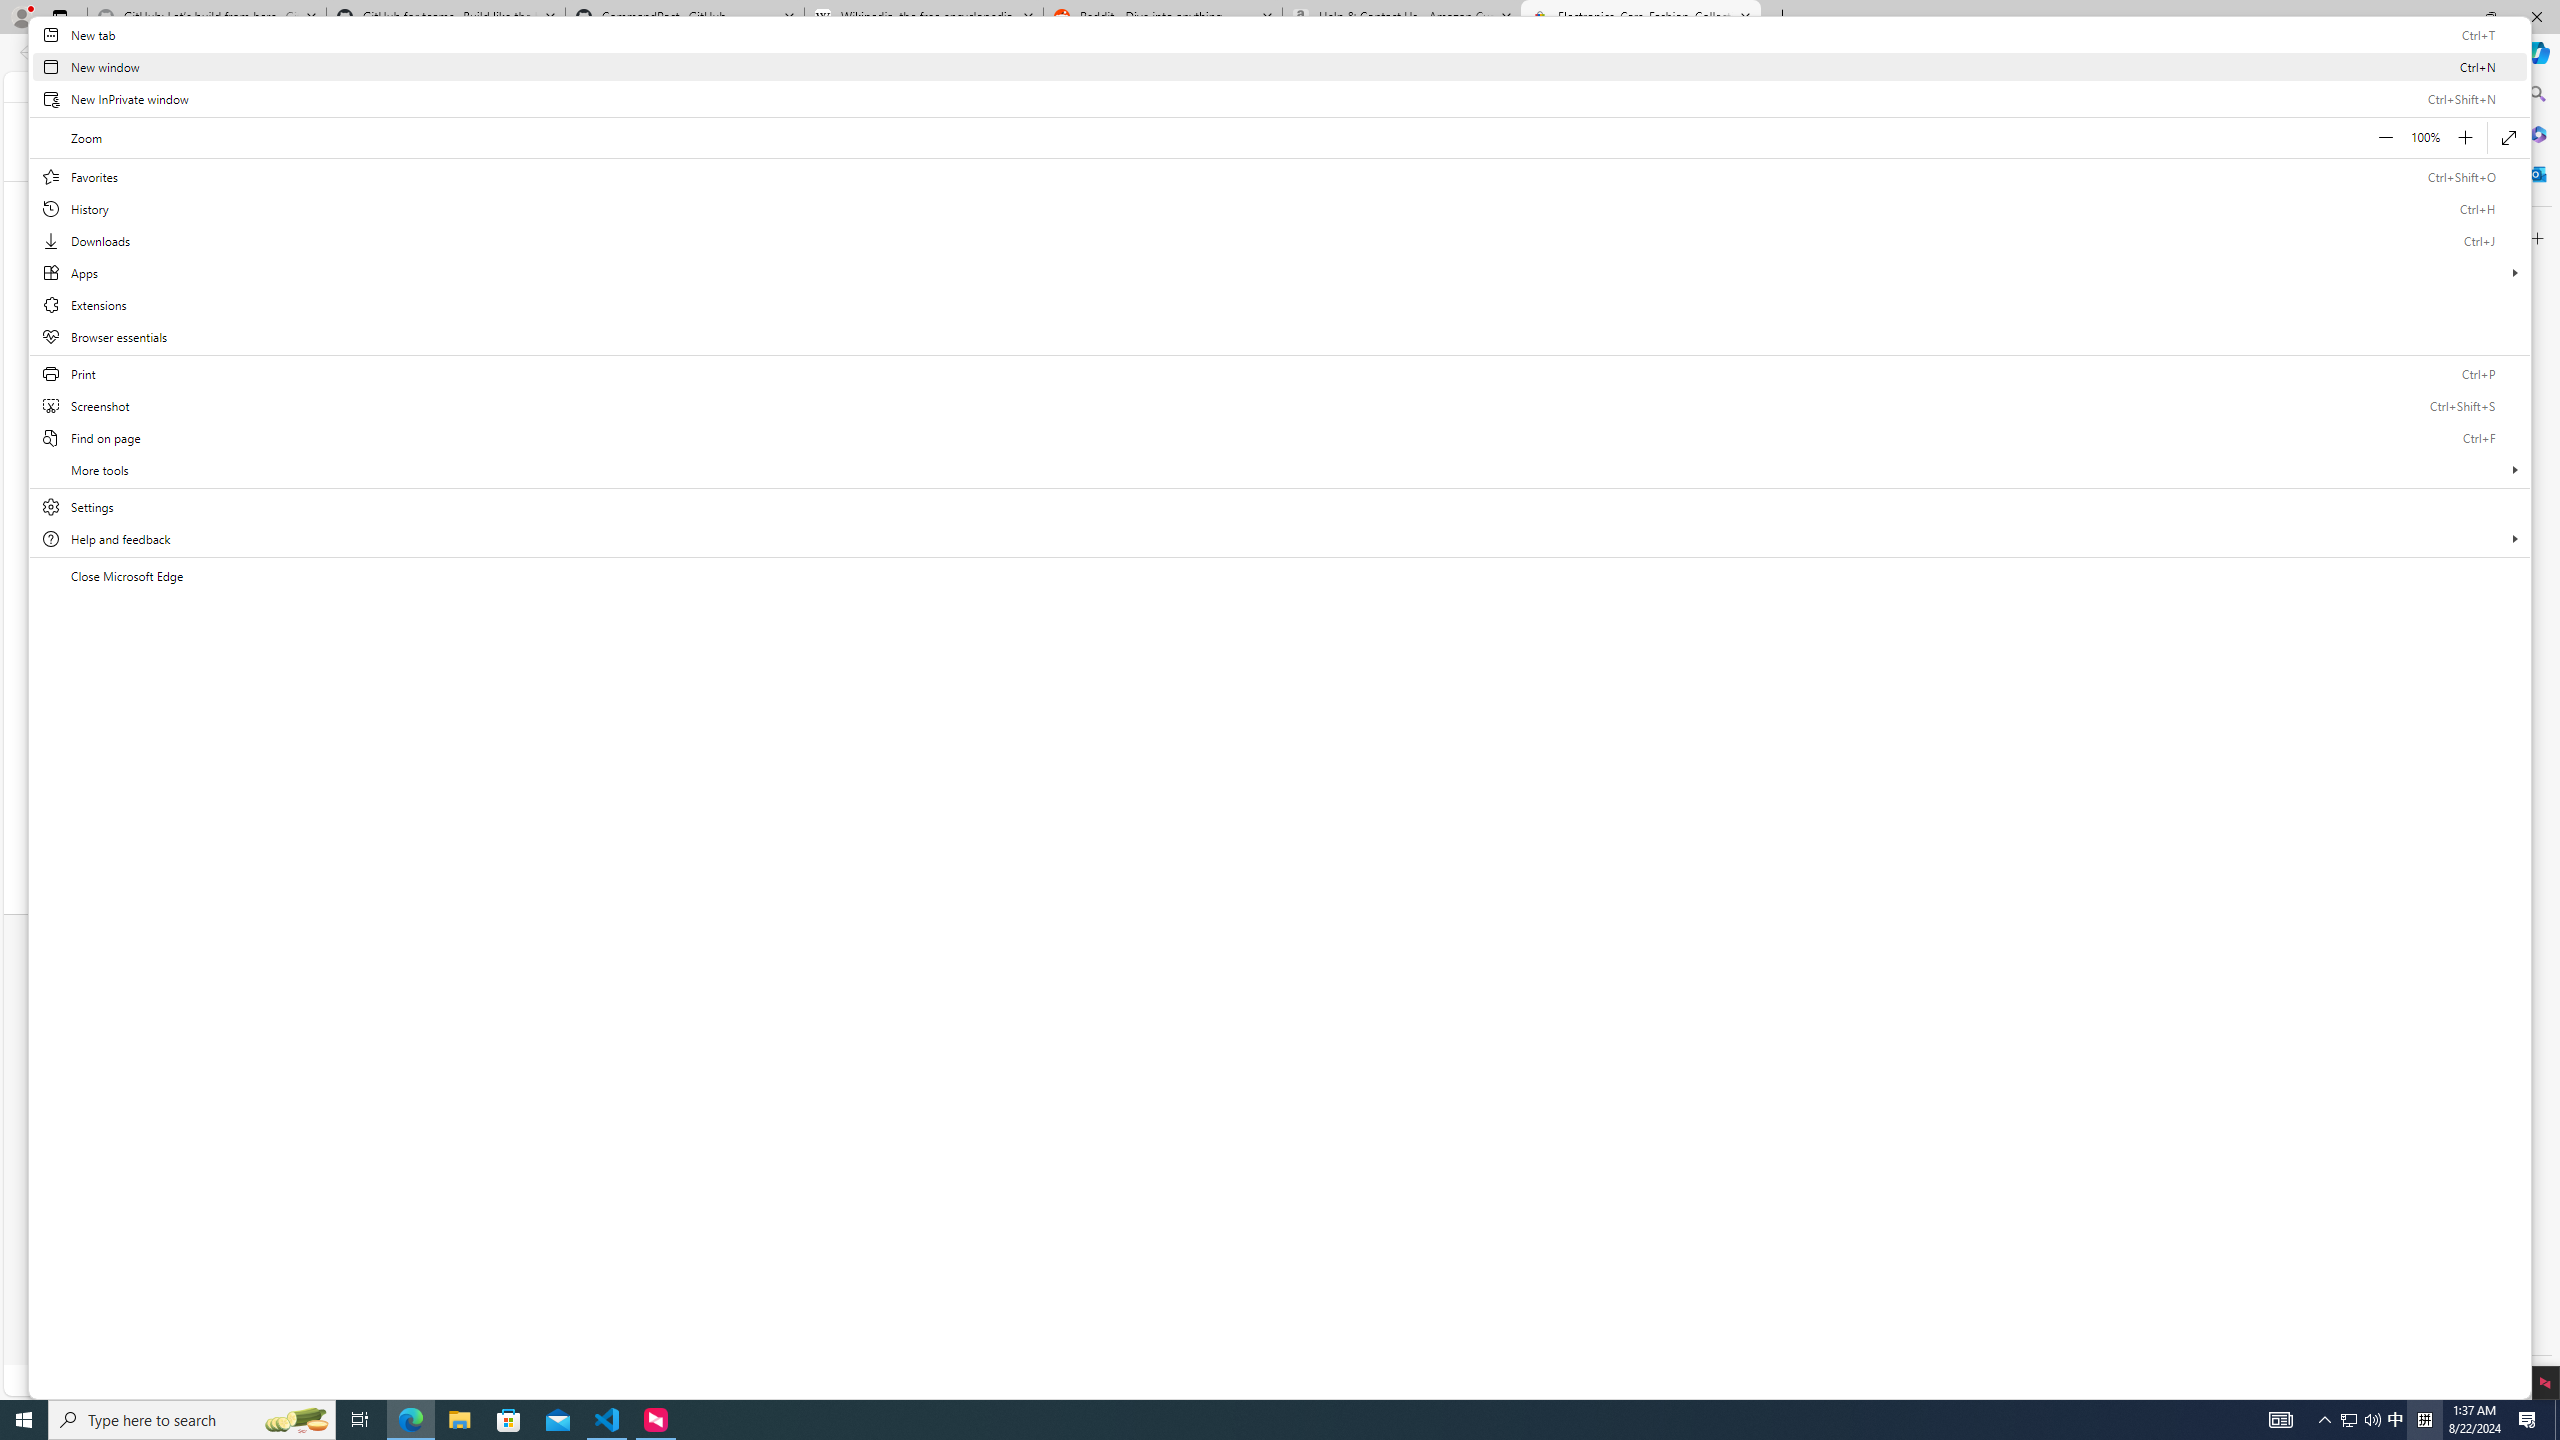 The height and width of the screenshot is (1440, 2560). Describe the element at coordinates (1726, 1032) in the screenshot. I see `Contact us` at that location.